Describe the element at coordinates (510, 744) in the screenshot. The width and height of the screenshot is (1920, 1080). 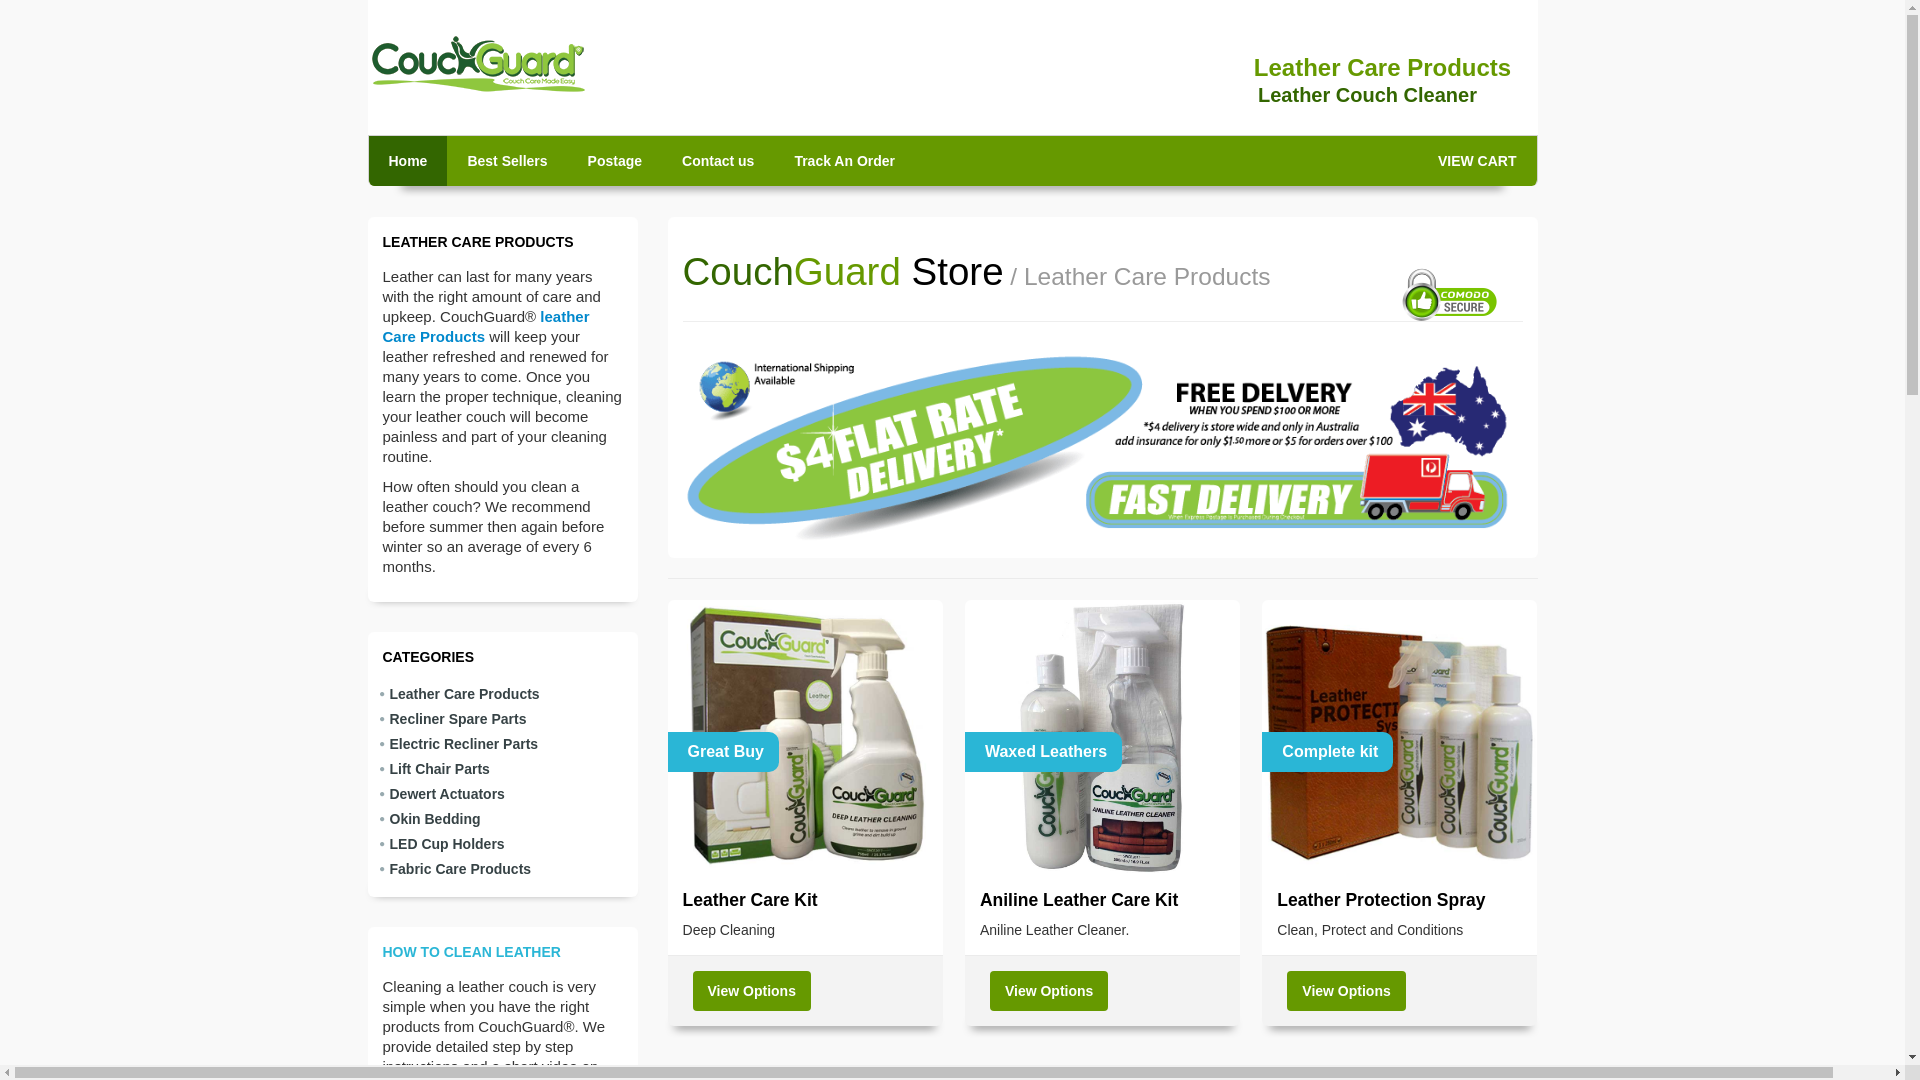
I see `Electric Recliner Parts` at that location.